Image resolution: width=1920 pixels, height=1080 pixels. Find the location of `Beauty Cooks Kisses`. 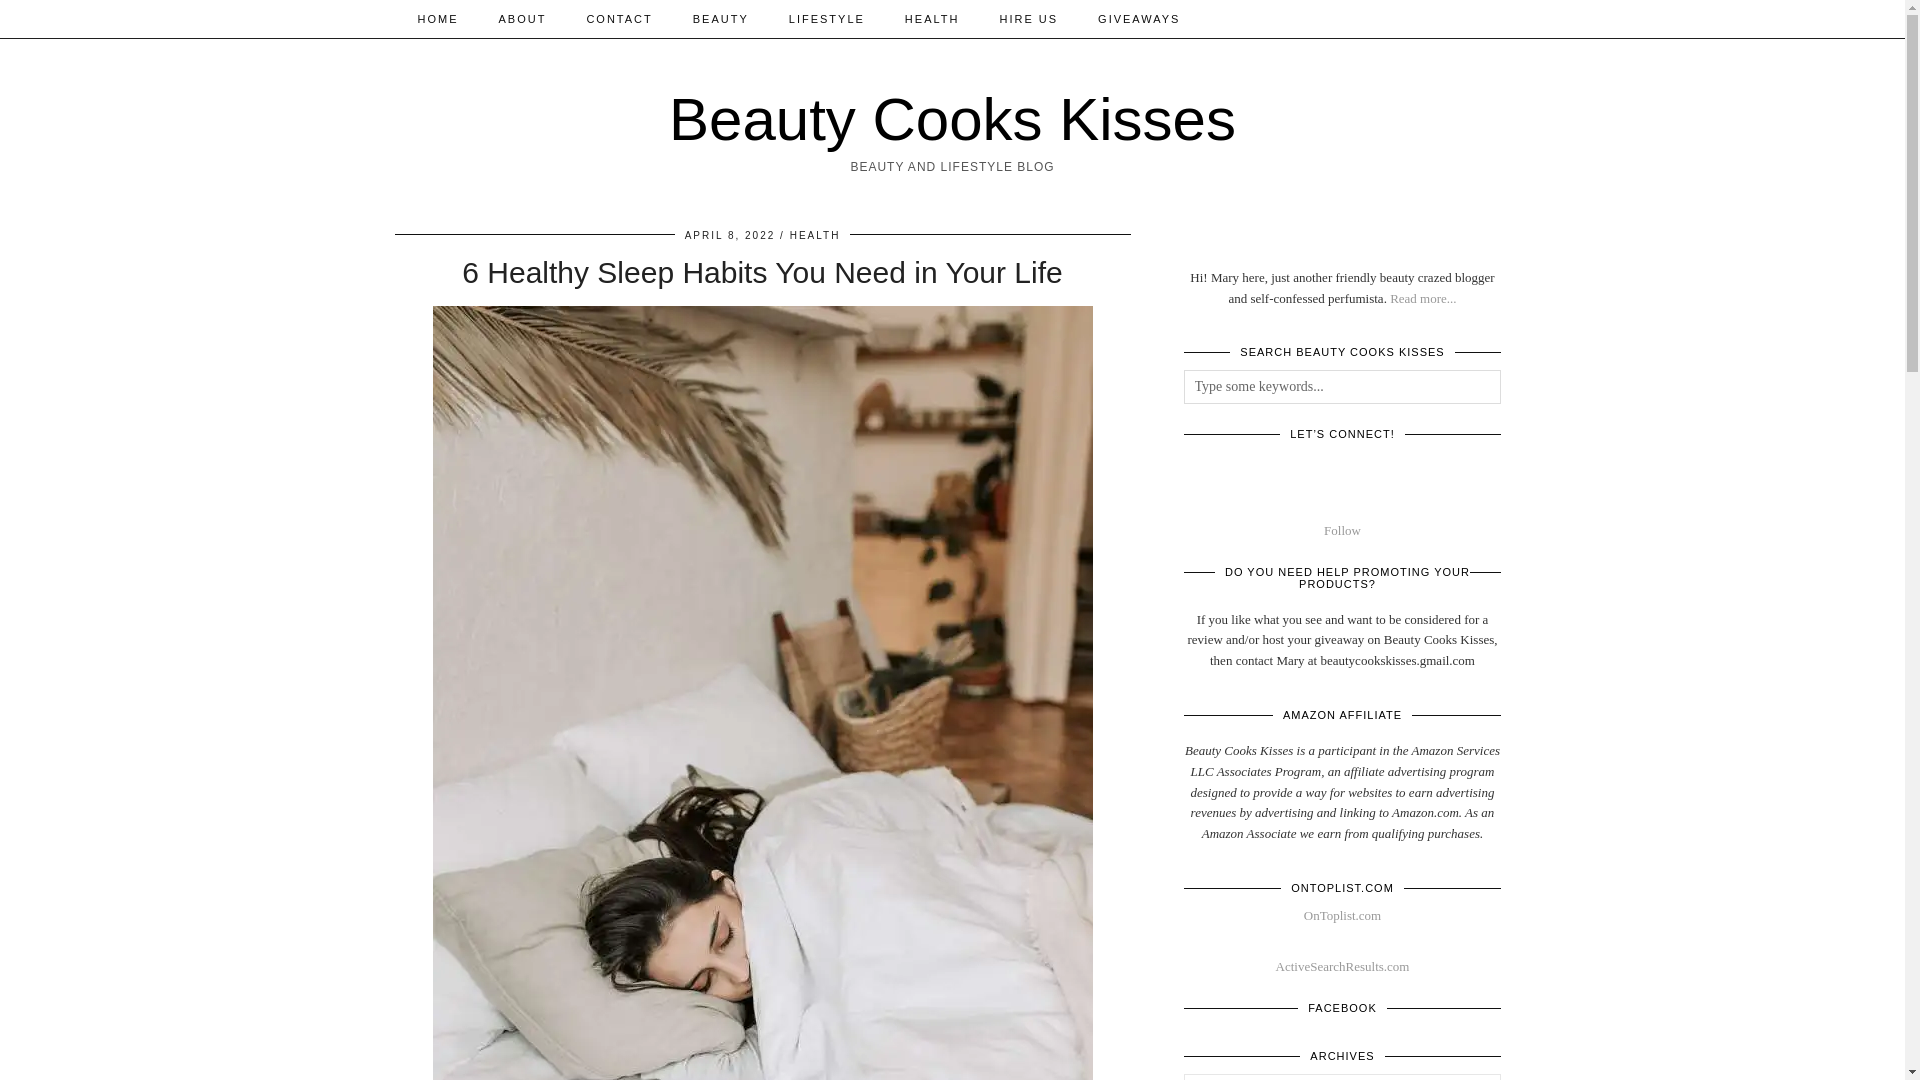

Beauty Cooks Kisses is located at coordinates (952, 120).